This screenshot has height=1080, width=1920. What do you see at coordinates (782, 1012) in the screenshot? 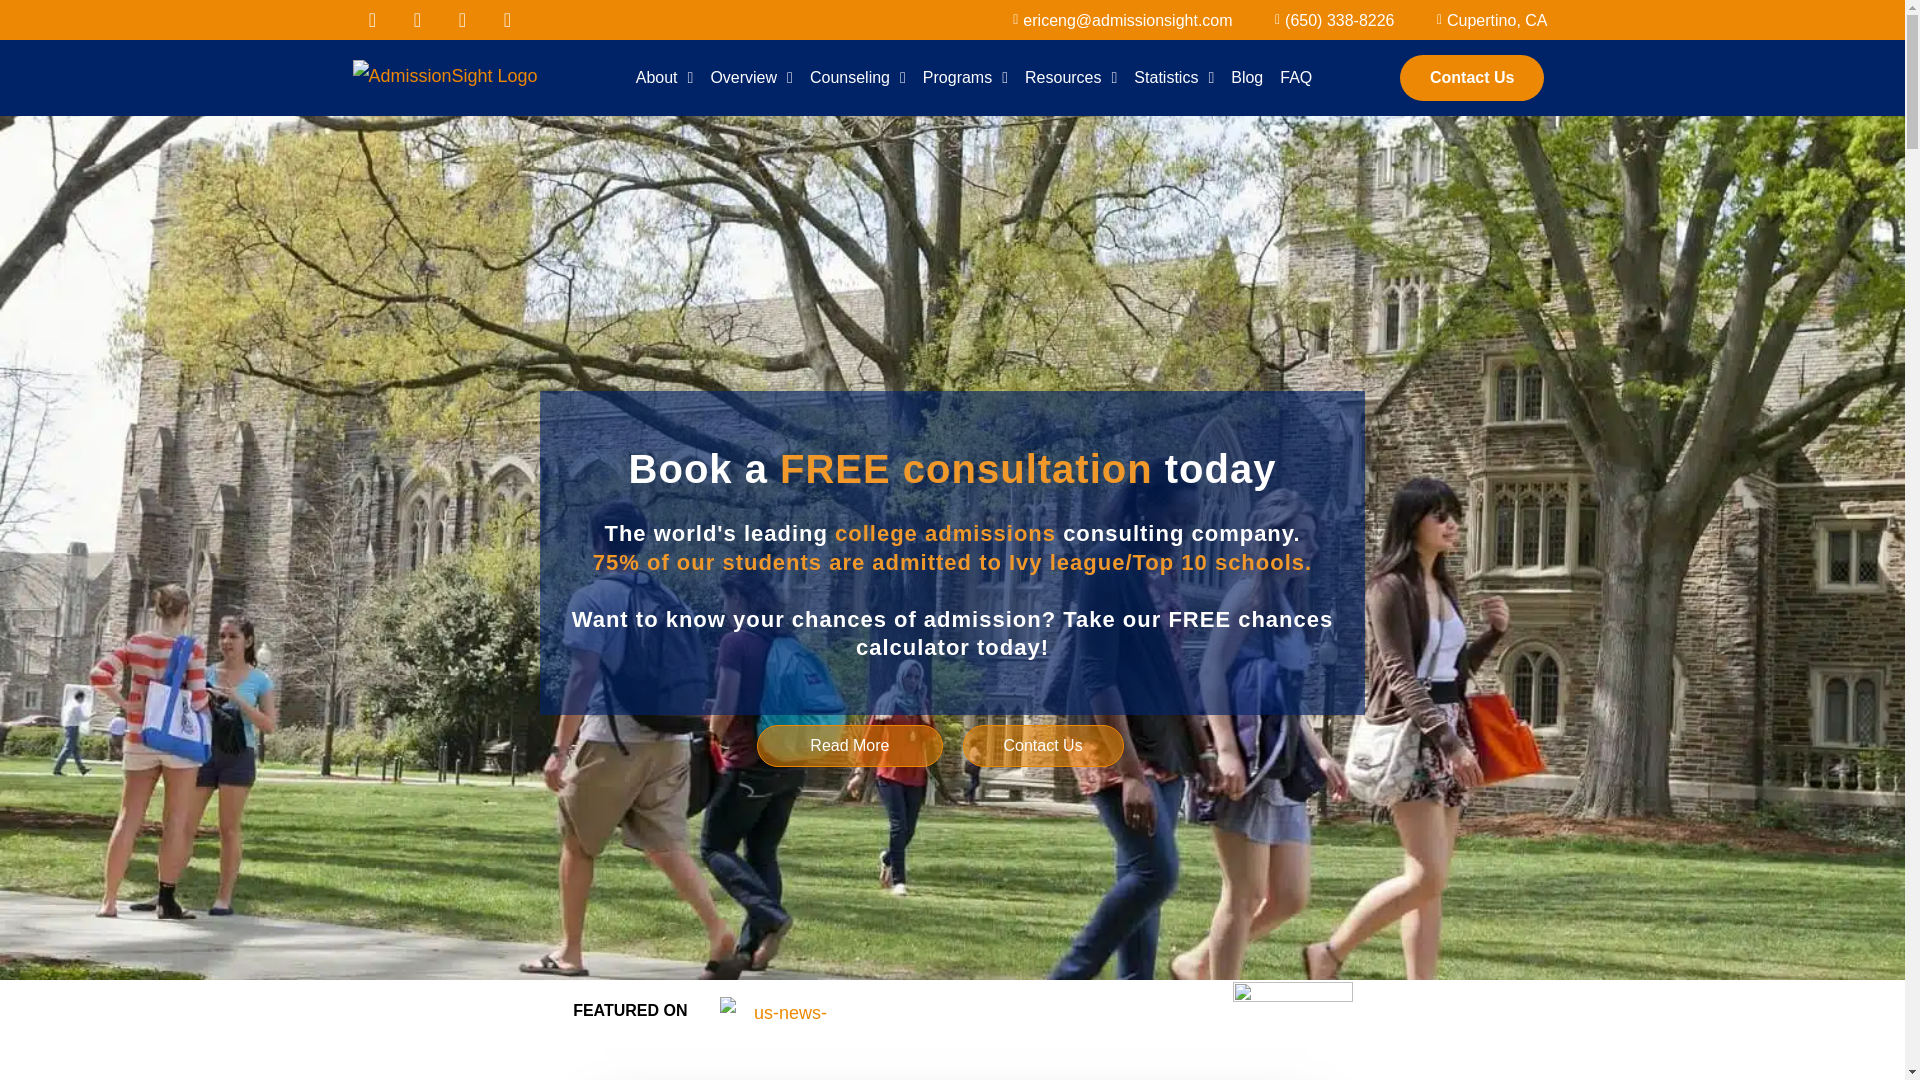
I see `us-news-icon-n` at bounding box center [782, 1012].